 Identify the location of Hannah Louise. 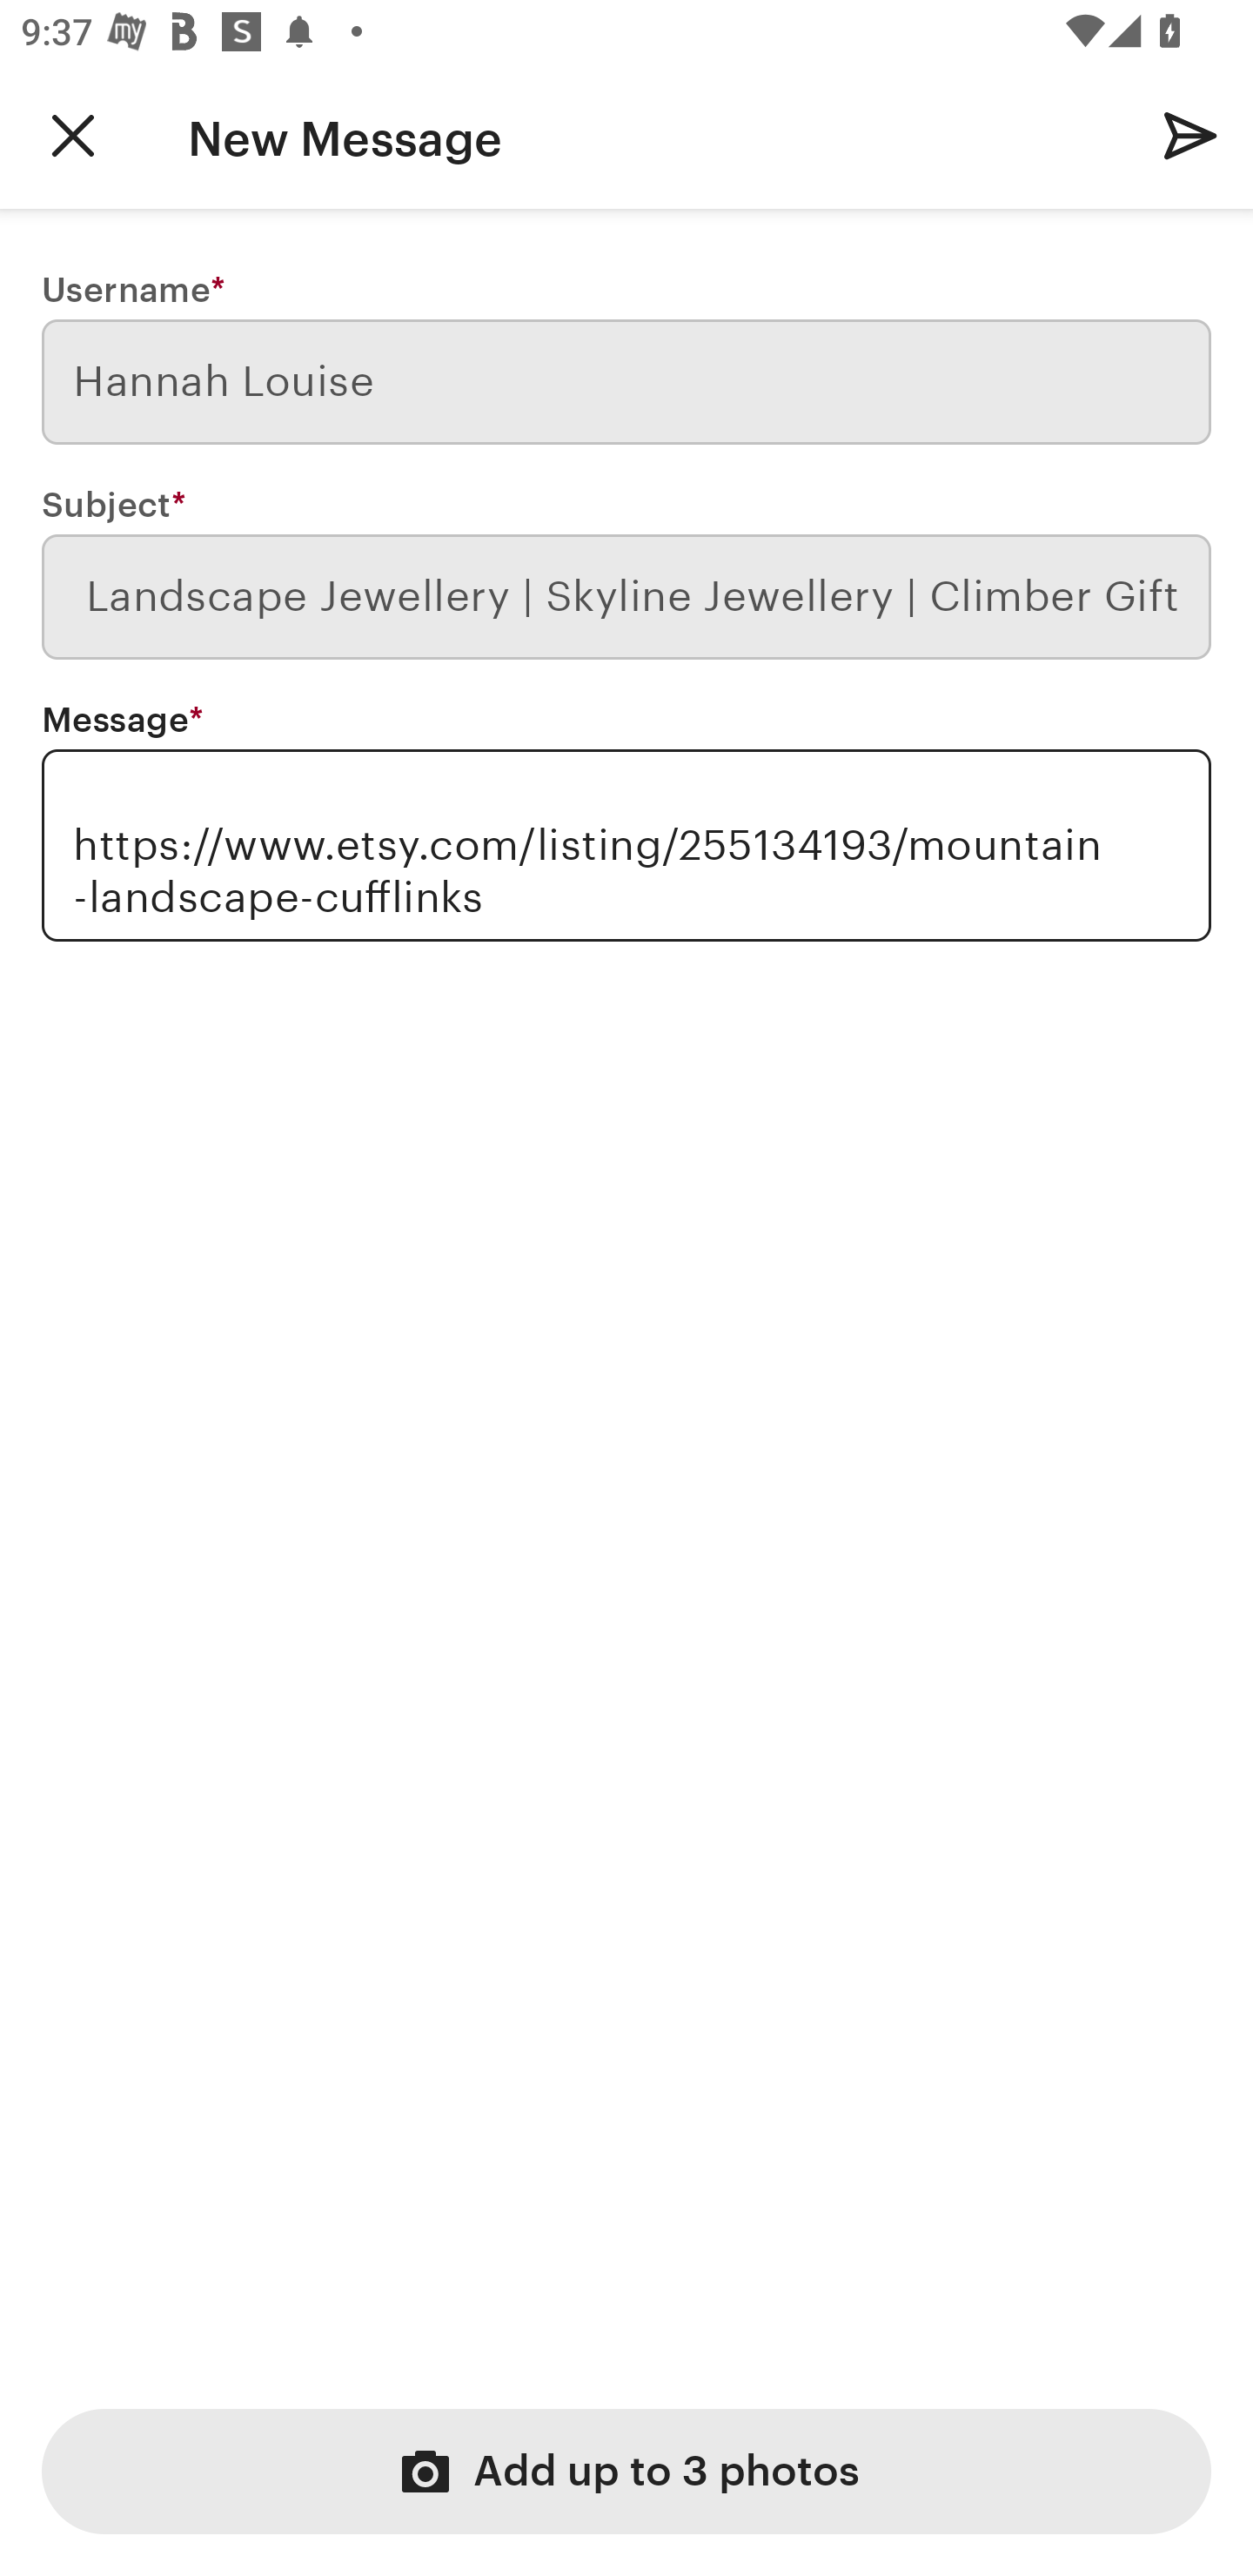
(626, 383).